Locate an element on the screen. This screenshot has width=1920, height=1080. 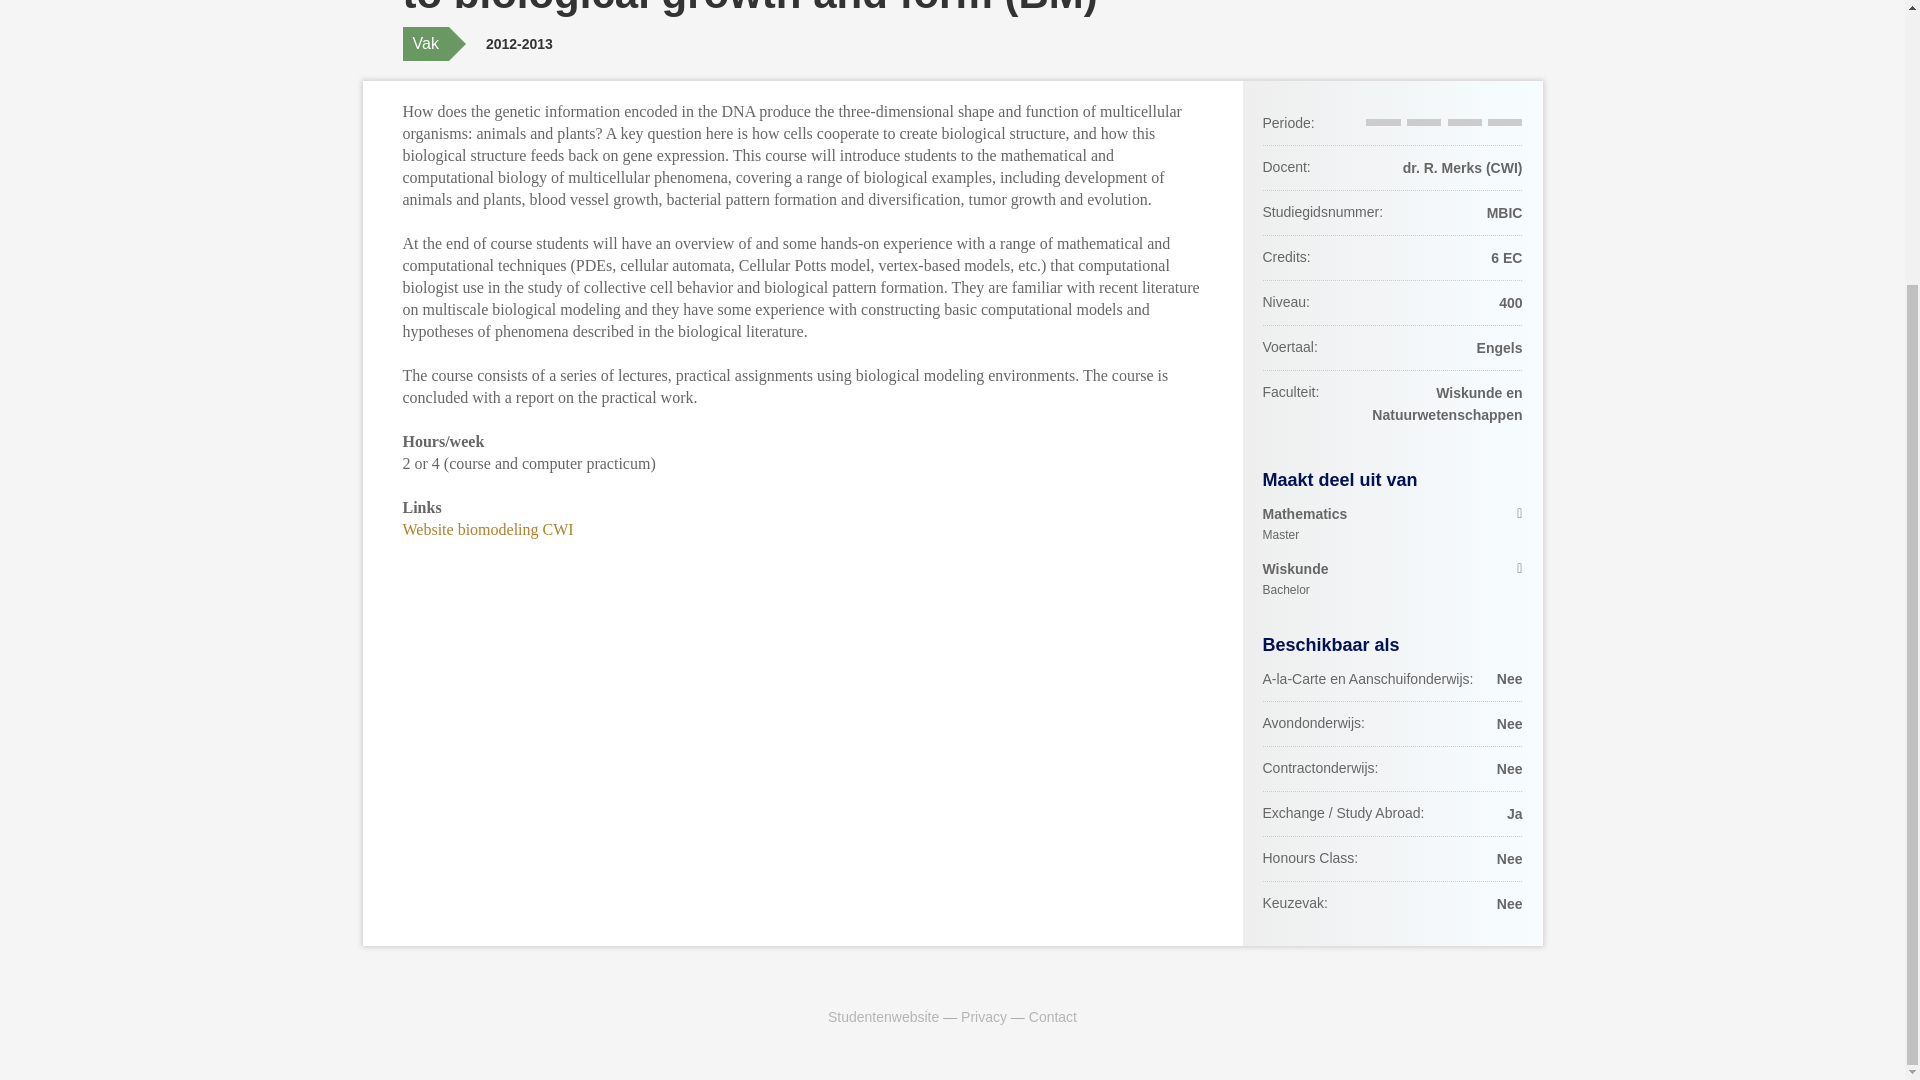
Privacy is located at coordinates (1392, 580).